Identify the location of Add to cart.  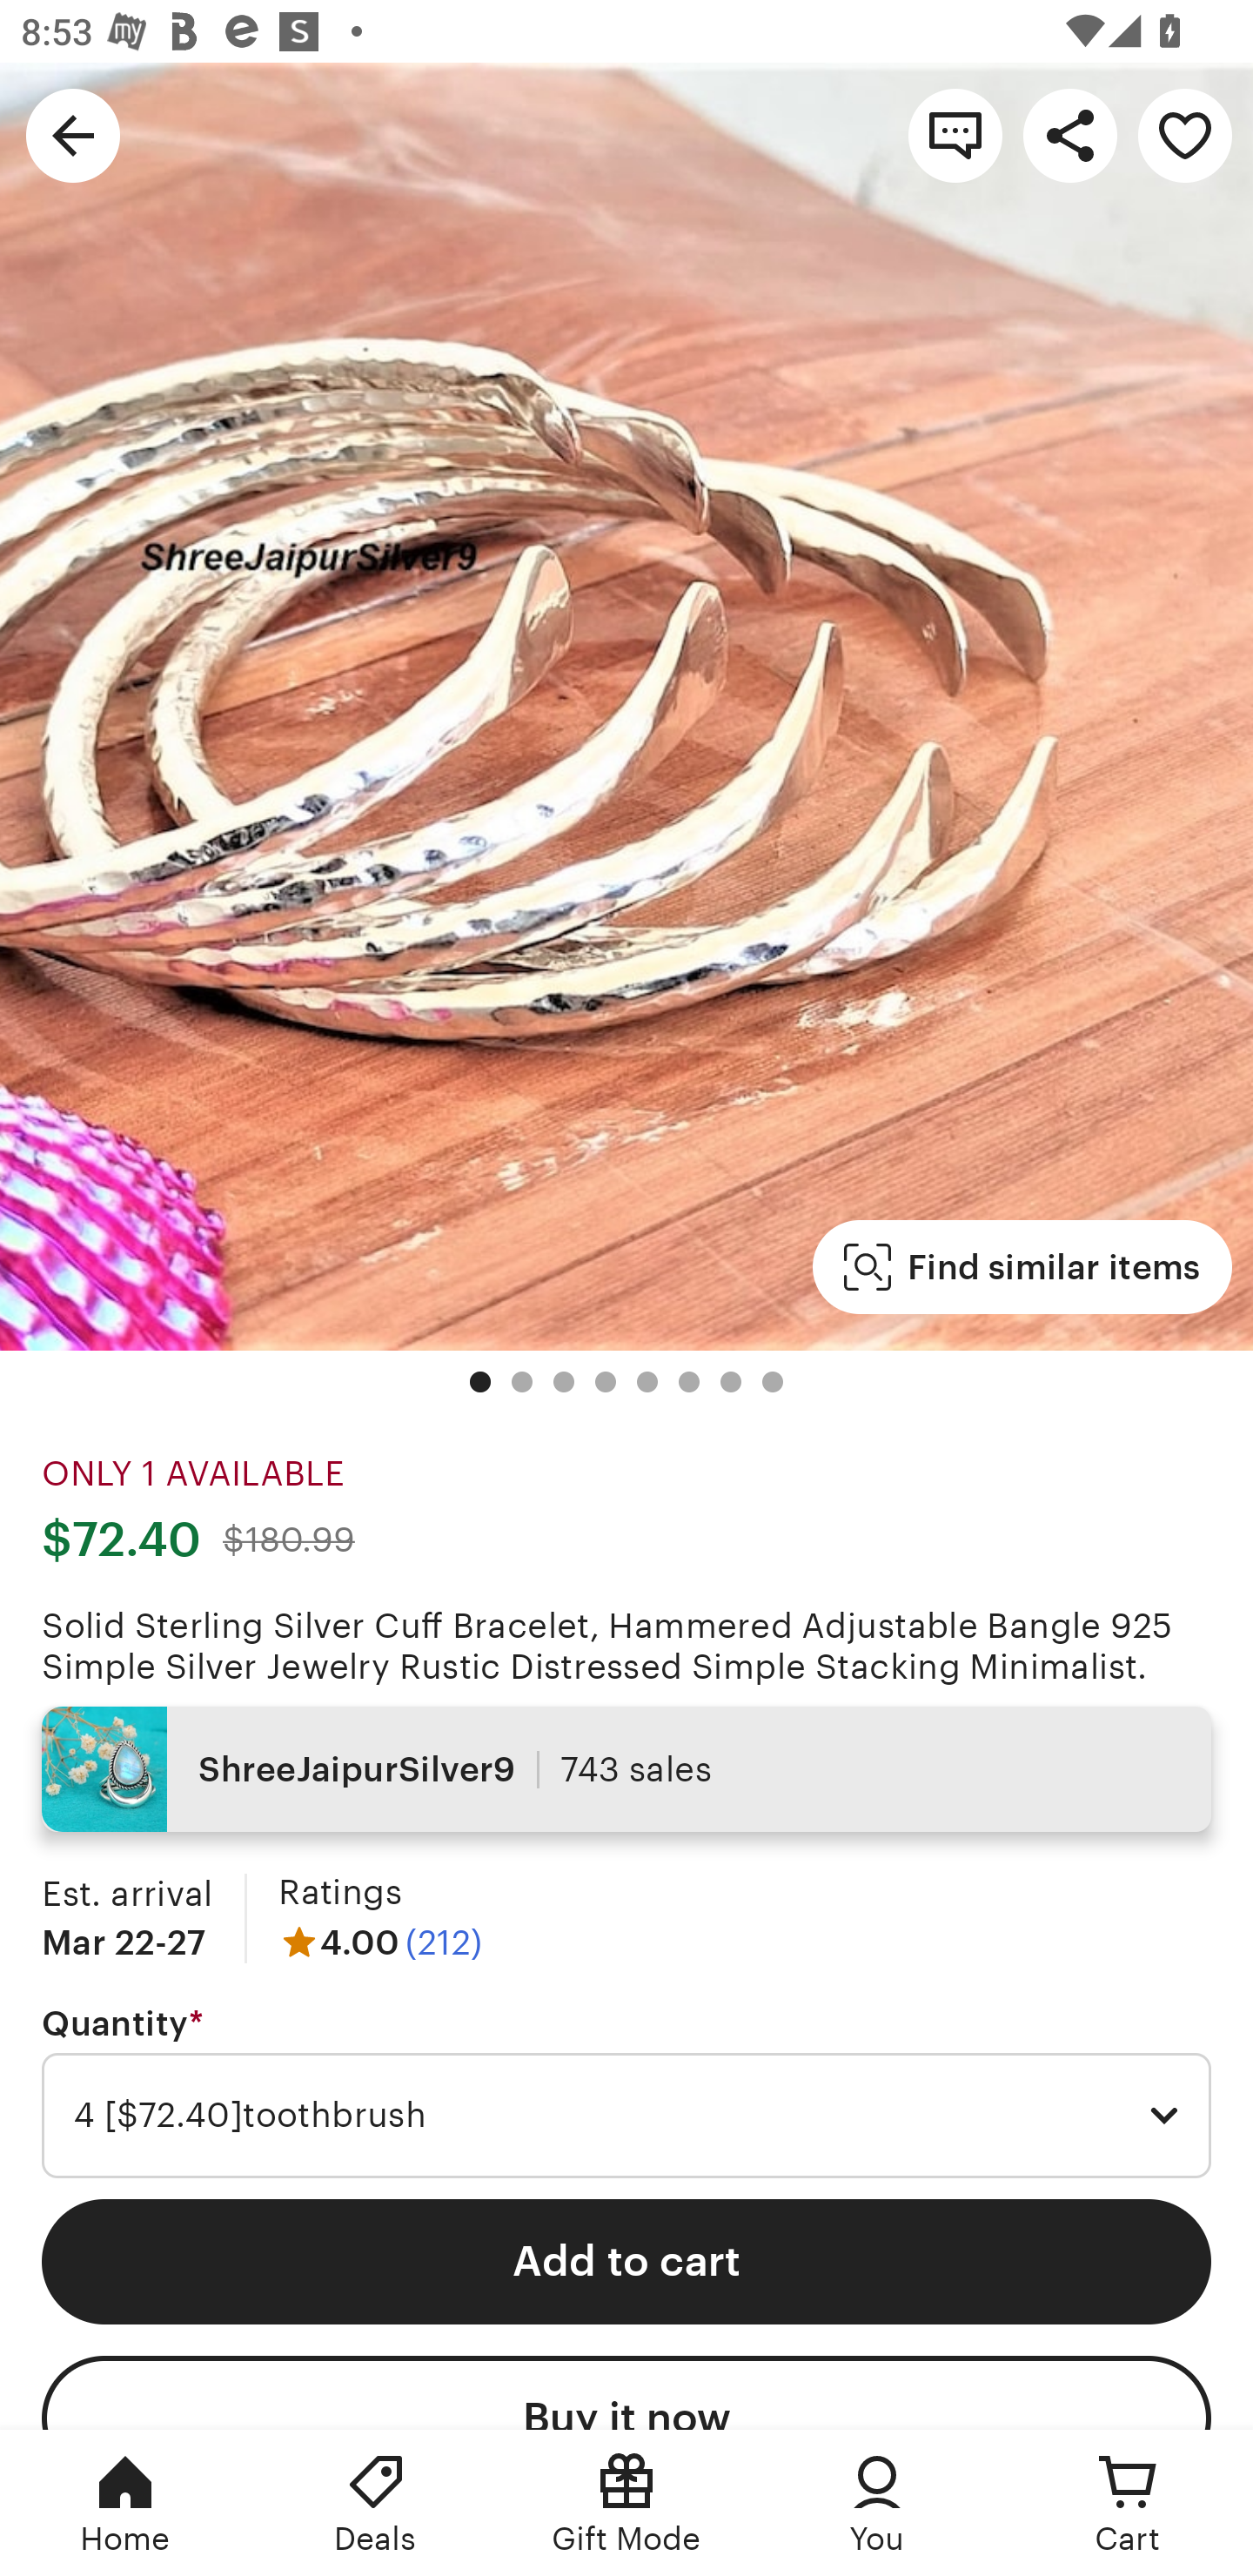
(626, 2261).